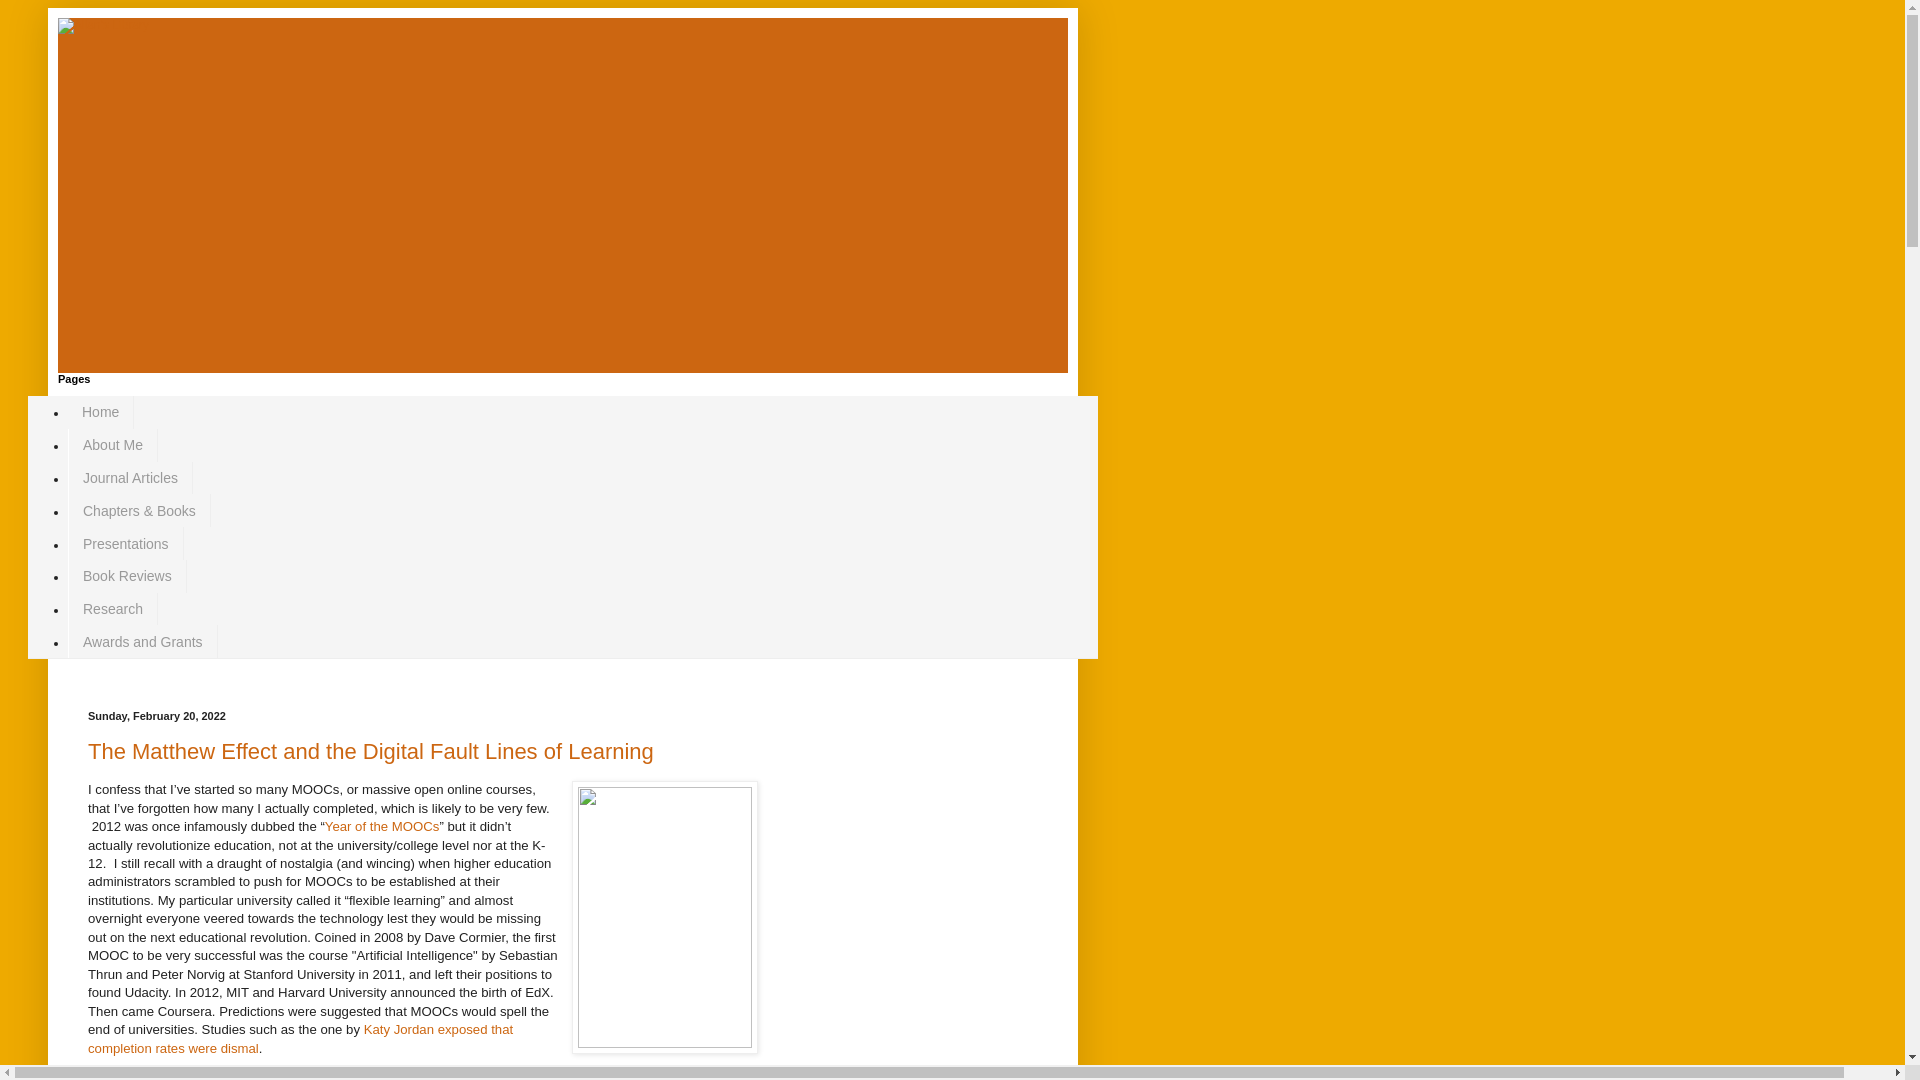  Describe the element at coordinates (300, 1038) in the screenshot. I see `Katy Jordan exposed that completion rates were dismal` at that location.